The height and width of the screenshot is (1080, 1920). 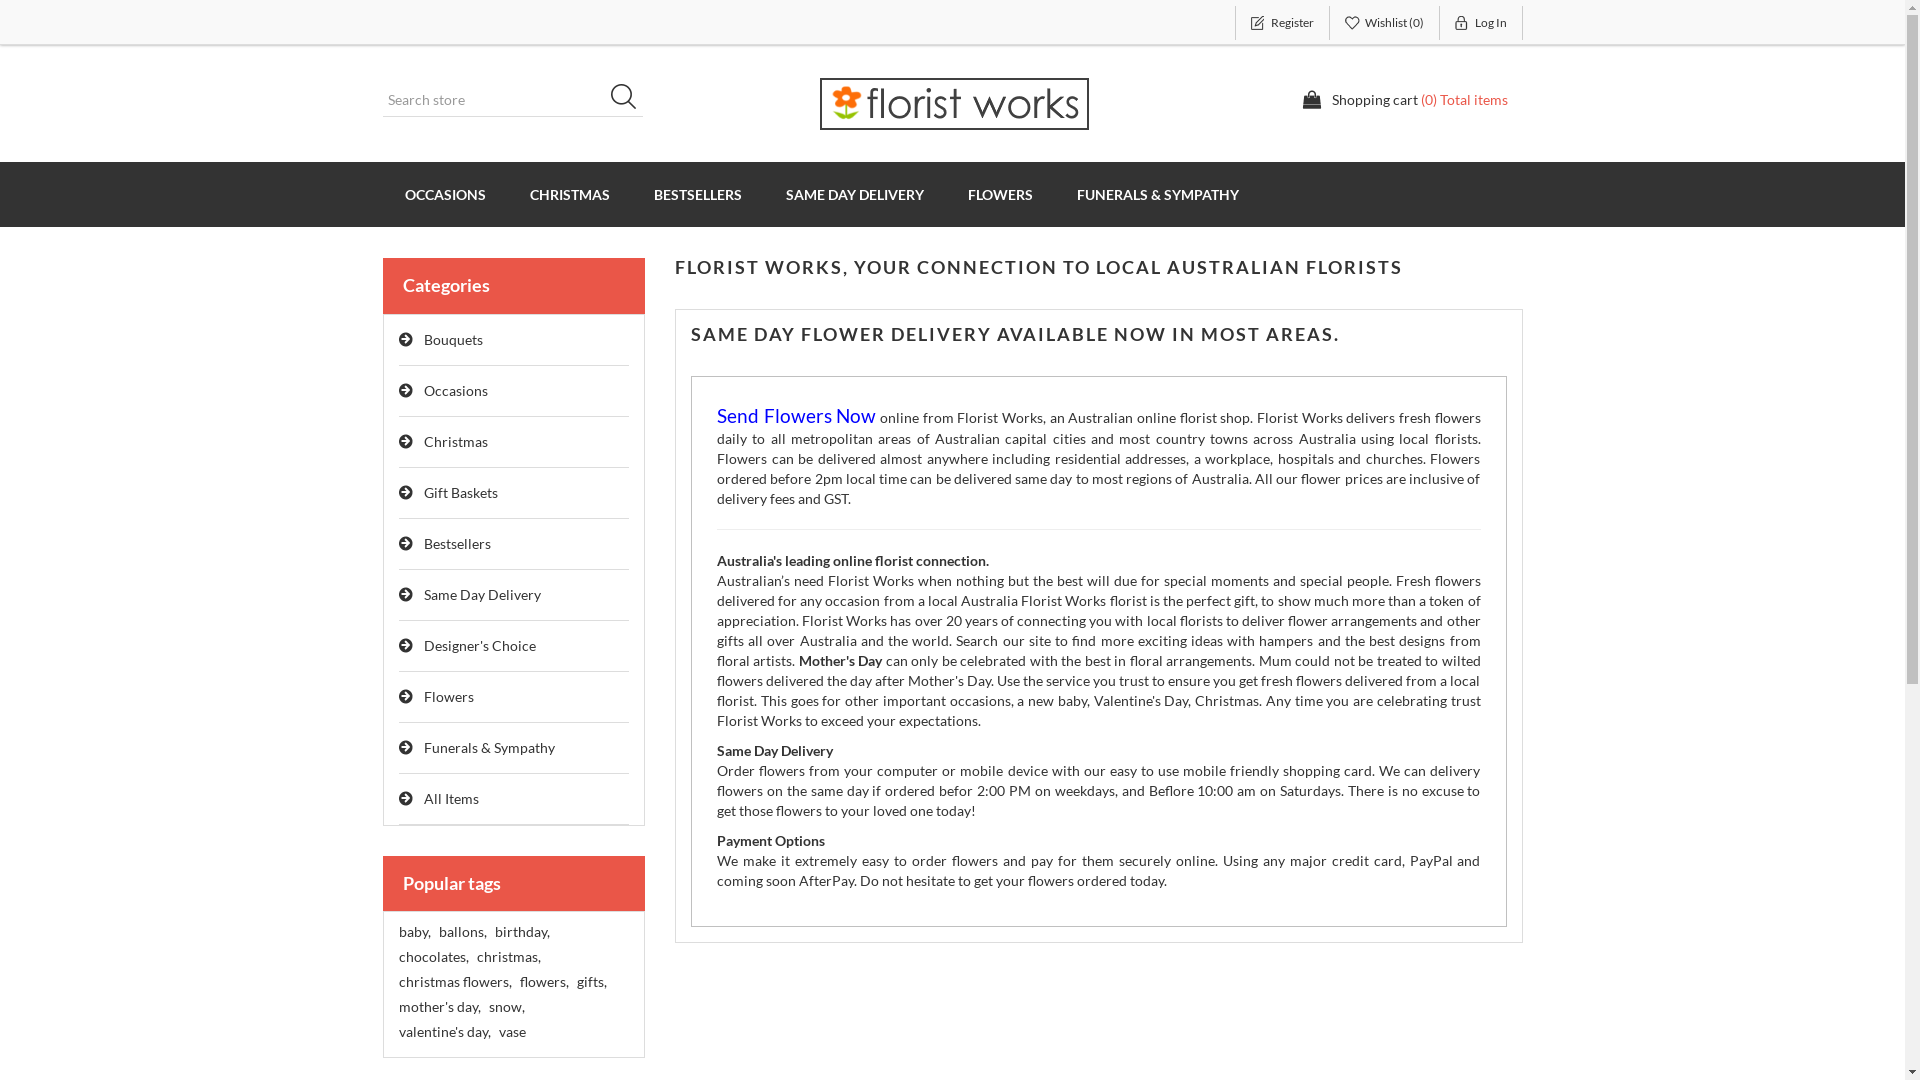 What do you see at coordinates (591, 982) in the screenshot?
I see `gifts,` at bounding box center [591, 982].